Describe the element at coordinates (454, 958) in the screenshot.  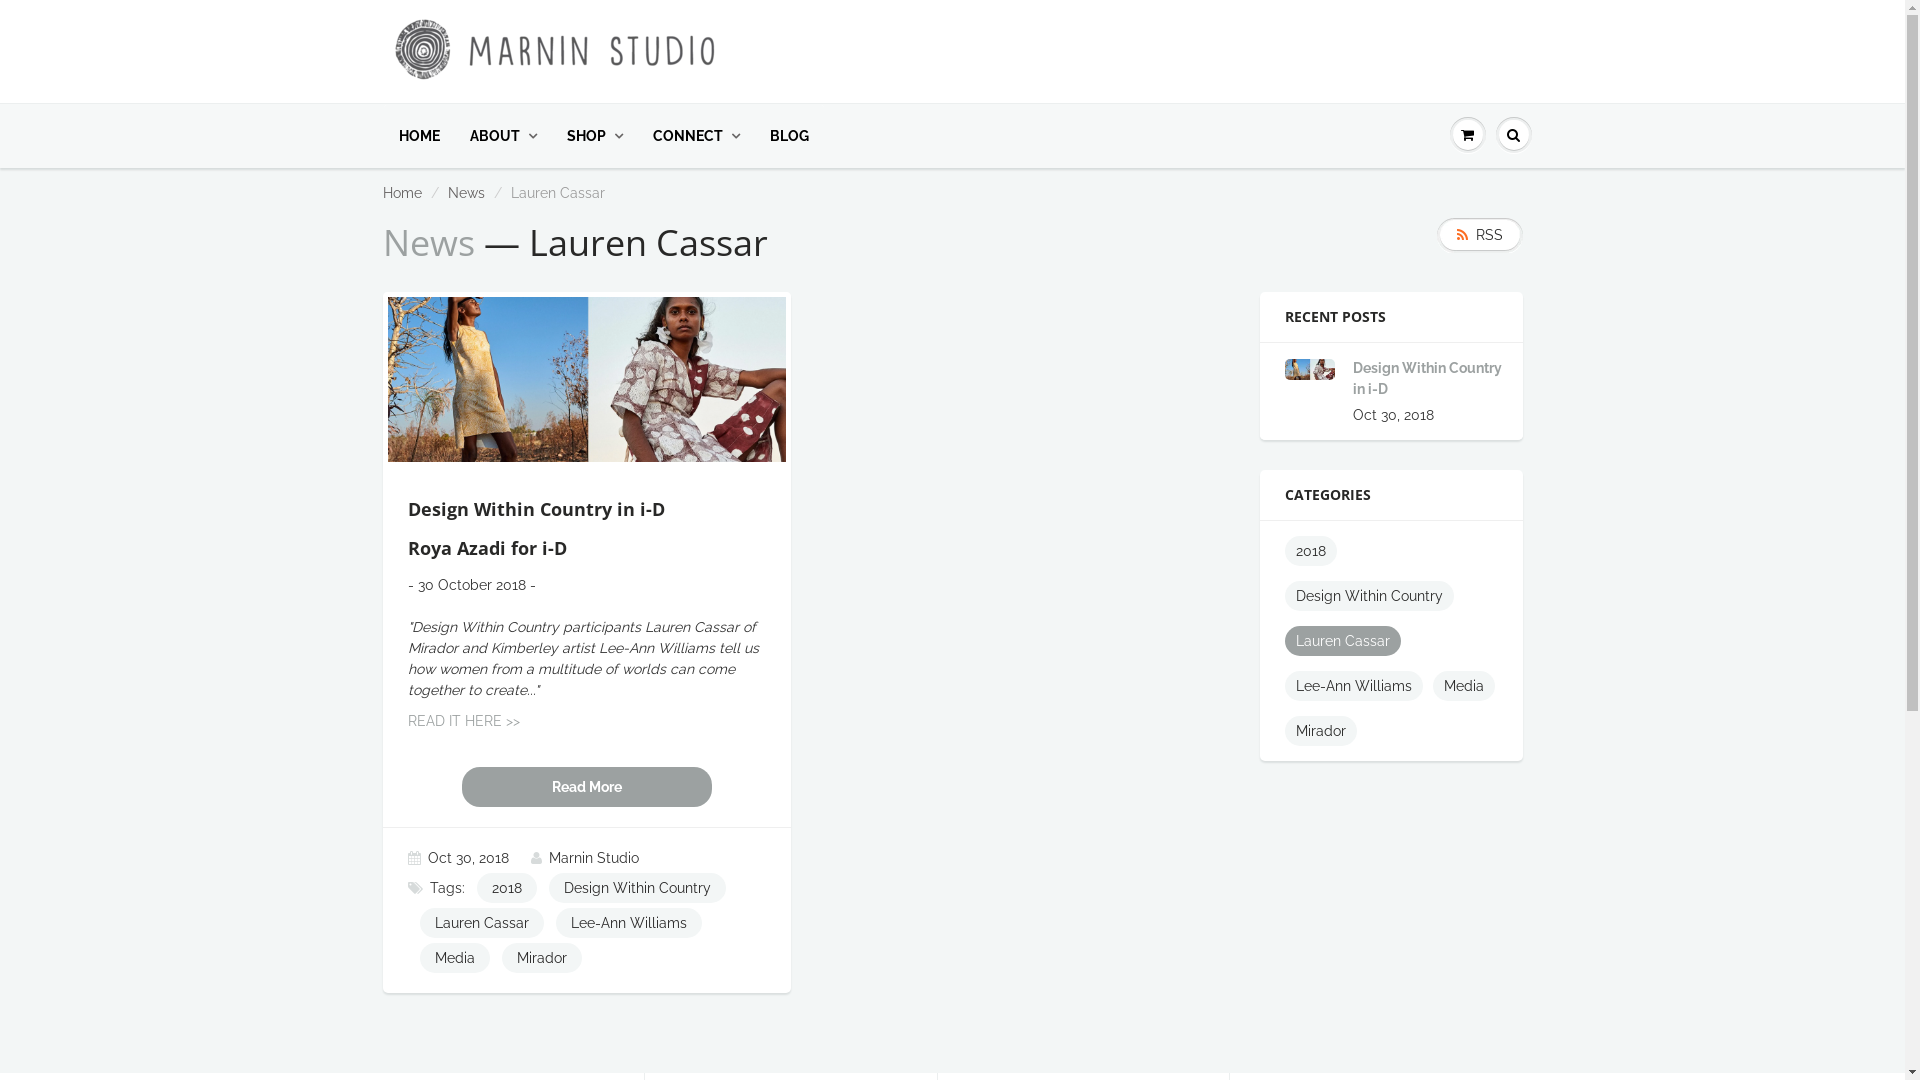
I see `Media` at that location.